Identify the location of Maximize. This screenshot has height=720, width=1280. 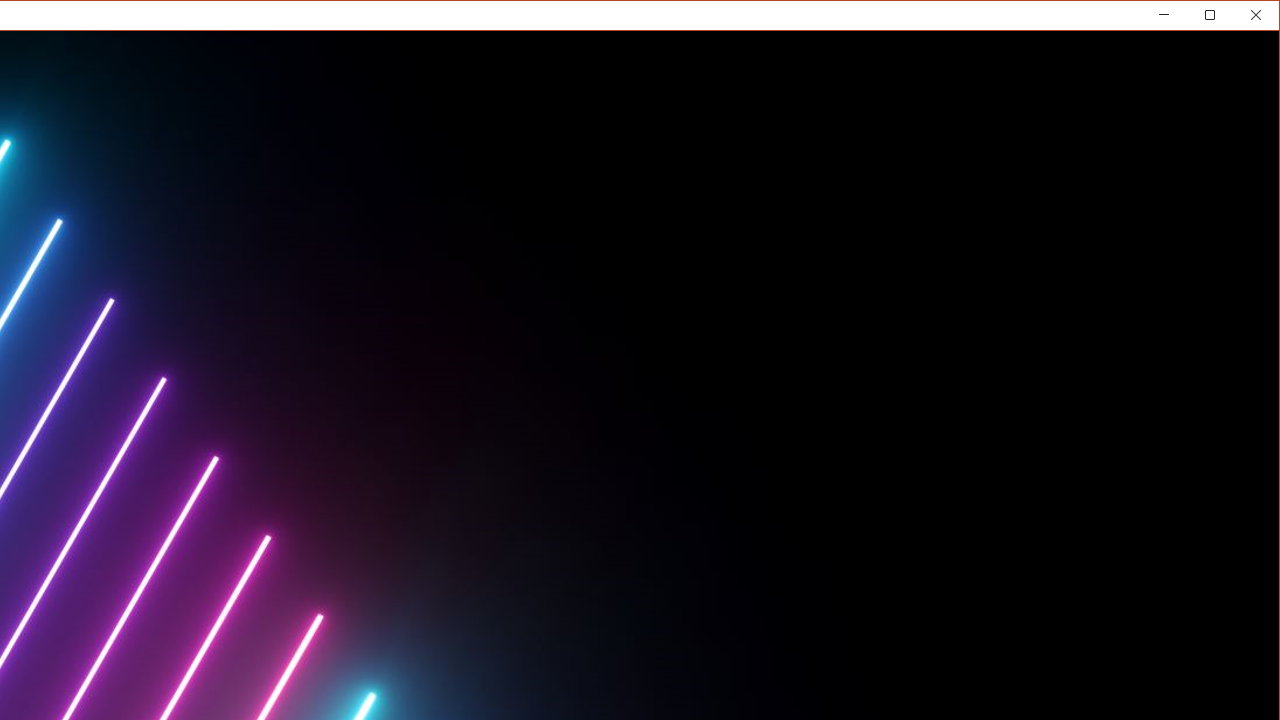
(1238, 18).